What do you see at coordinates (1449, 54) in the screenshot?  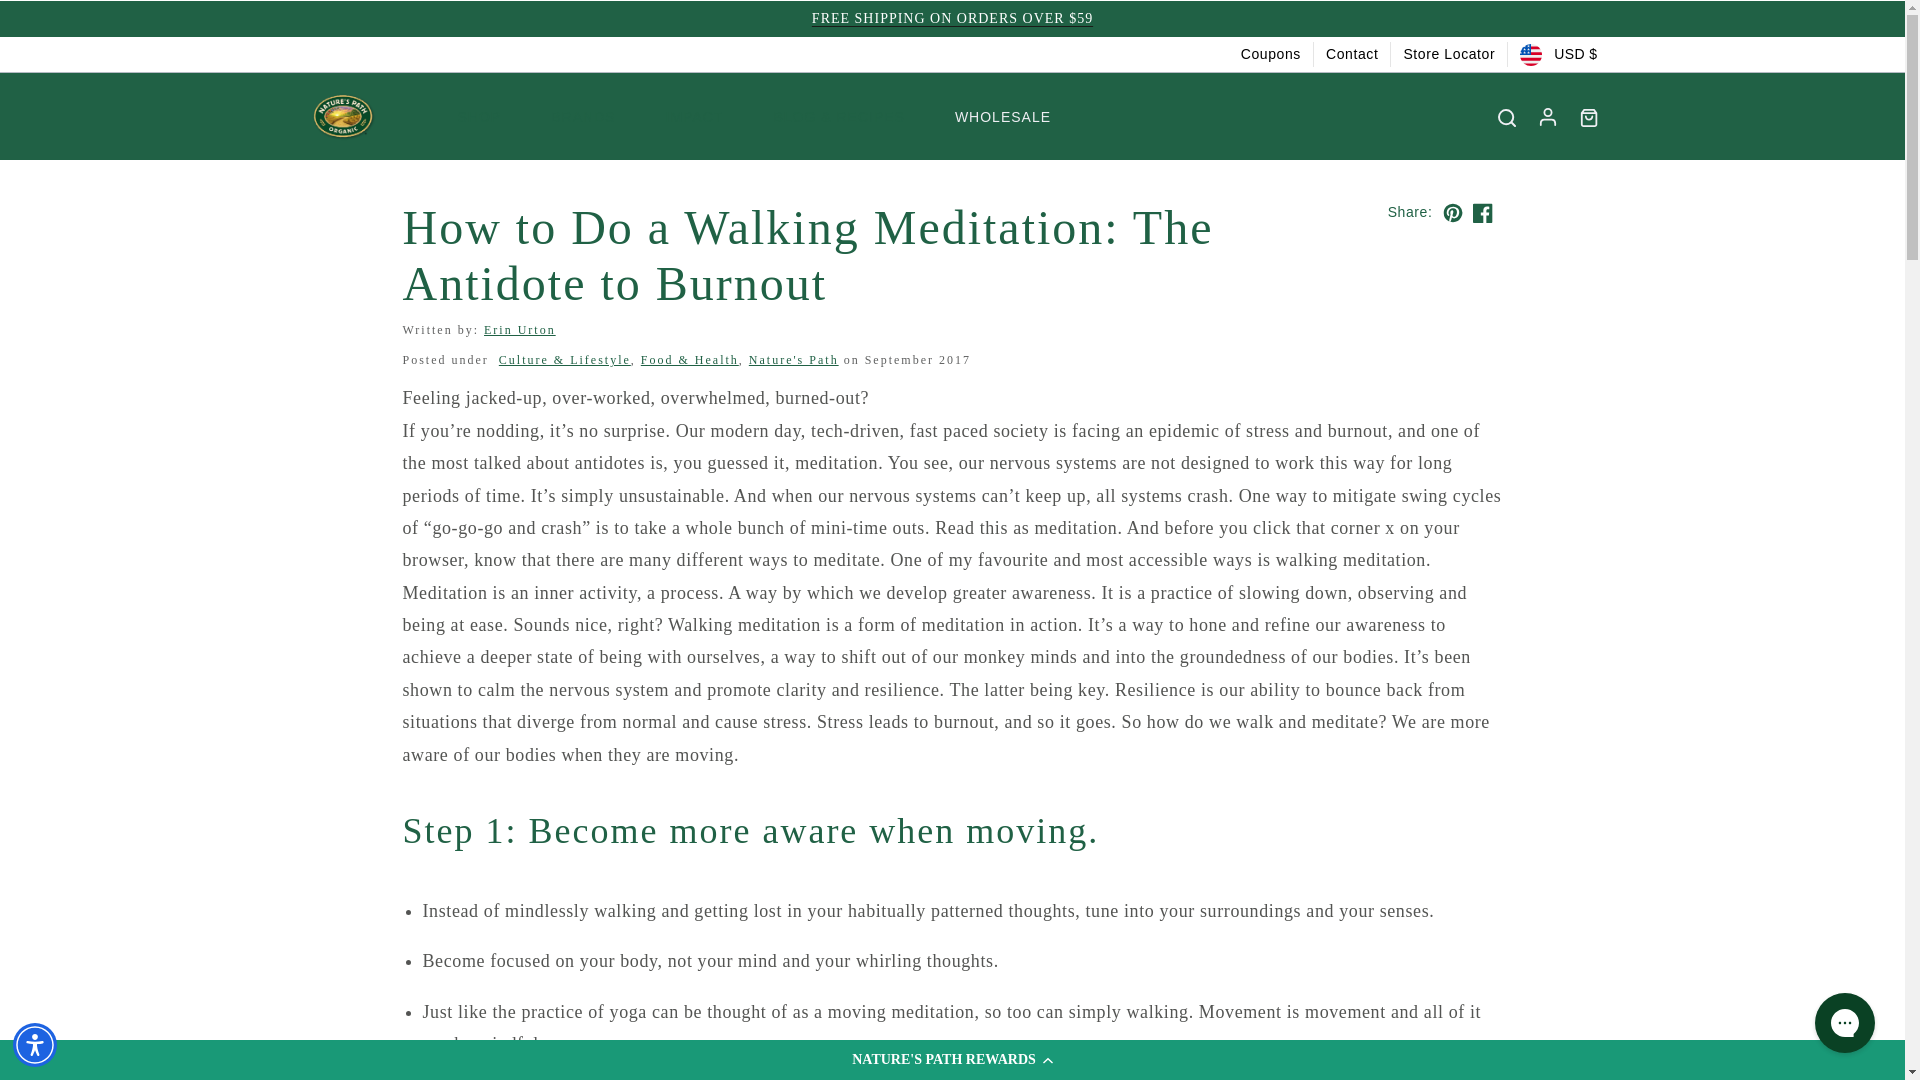 I see `Store Locator` at bounding box center [1449, 54].